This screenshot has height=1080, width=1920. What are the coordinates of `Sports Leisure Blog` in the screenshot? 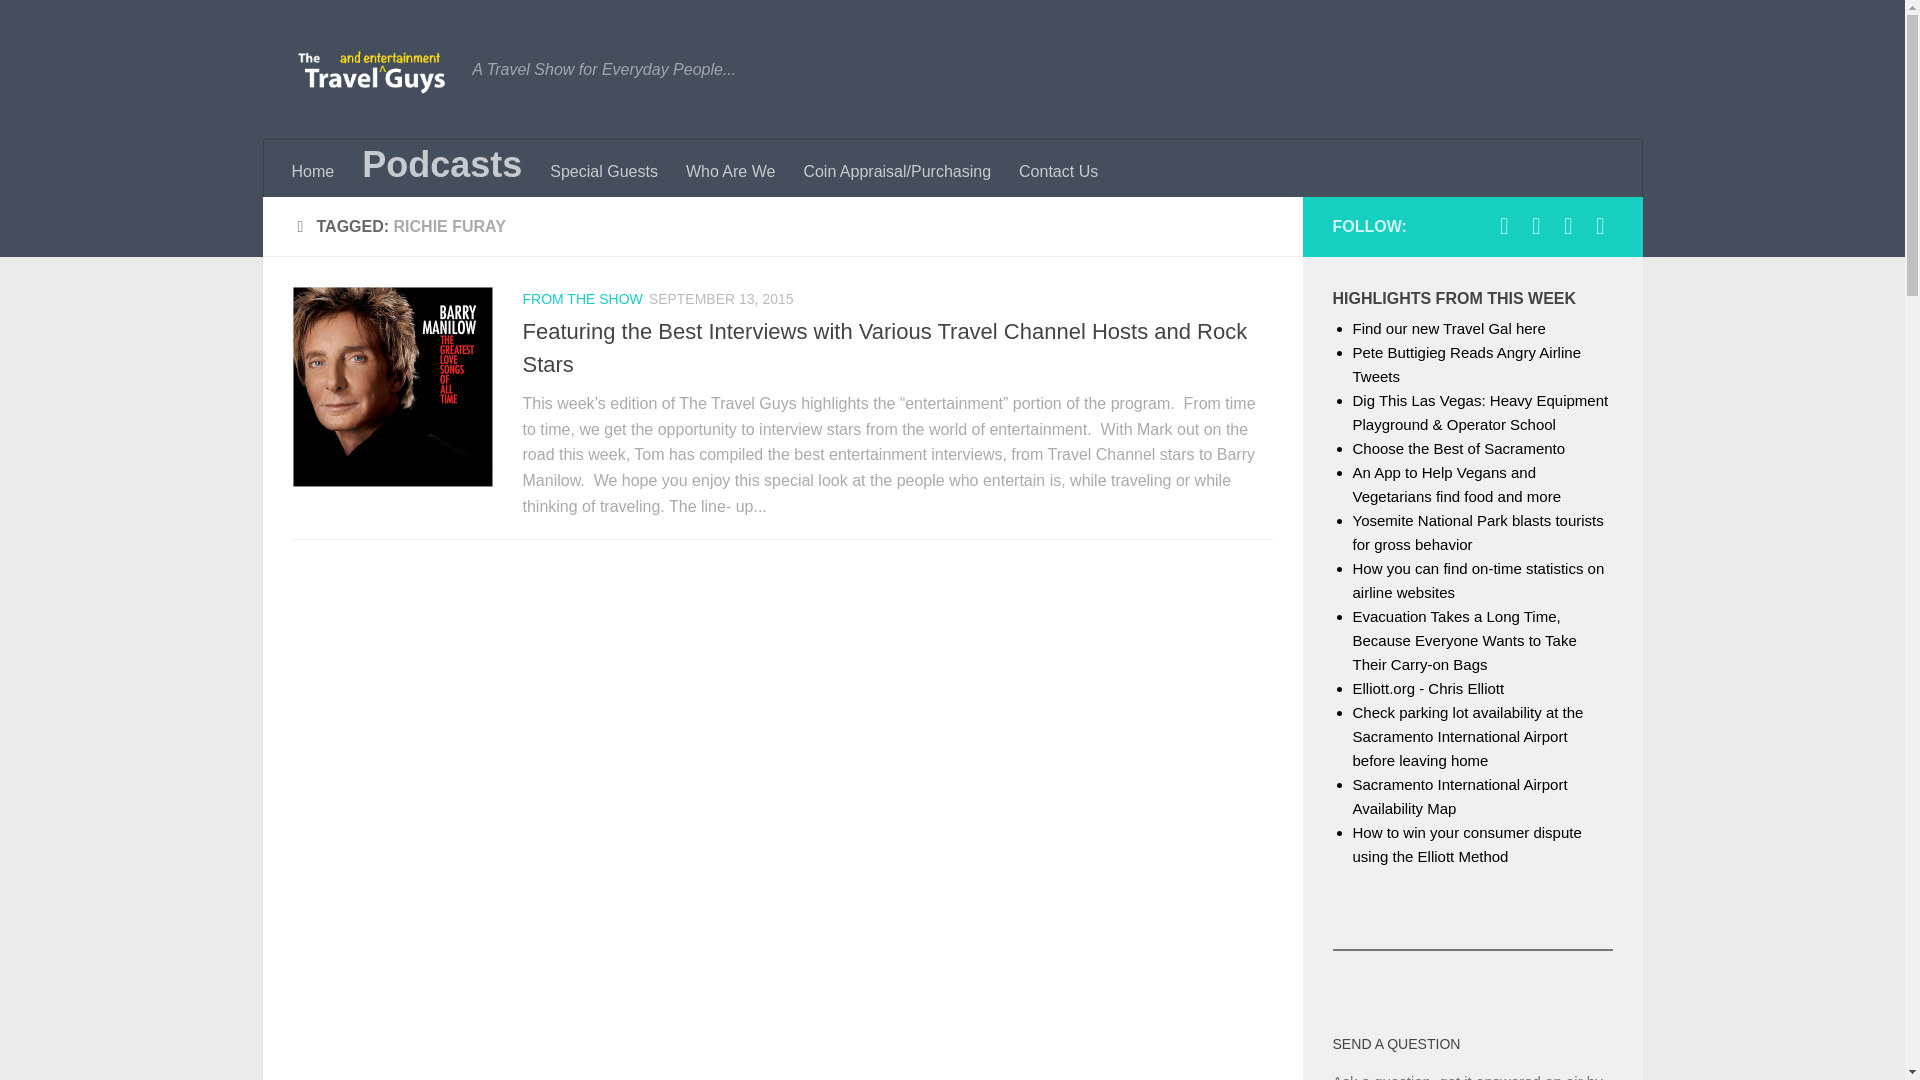 It's located at (1536, 225).